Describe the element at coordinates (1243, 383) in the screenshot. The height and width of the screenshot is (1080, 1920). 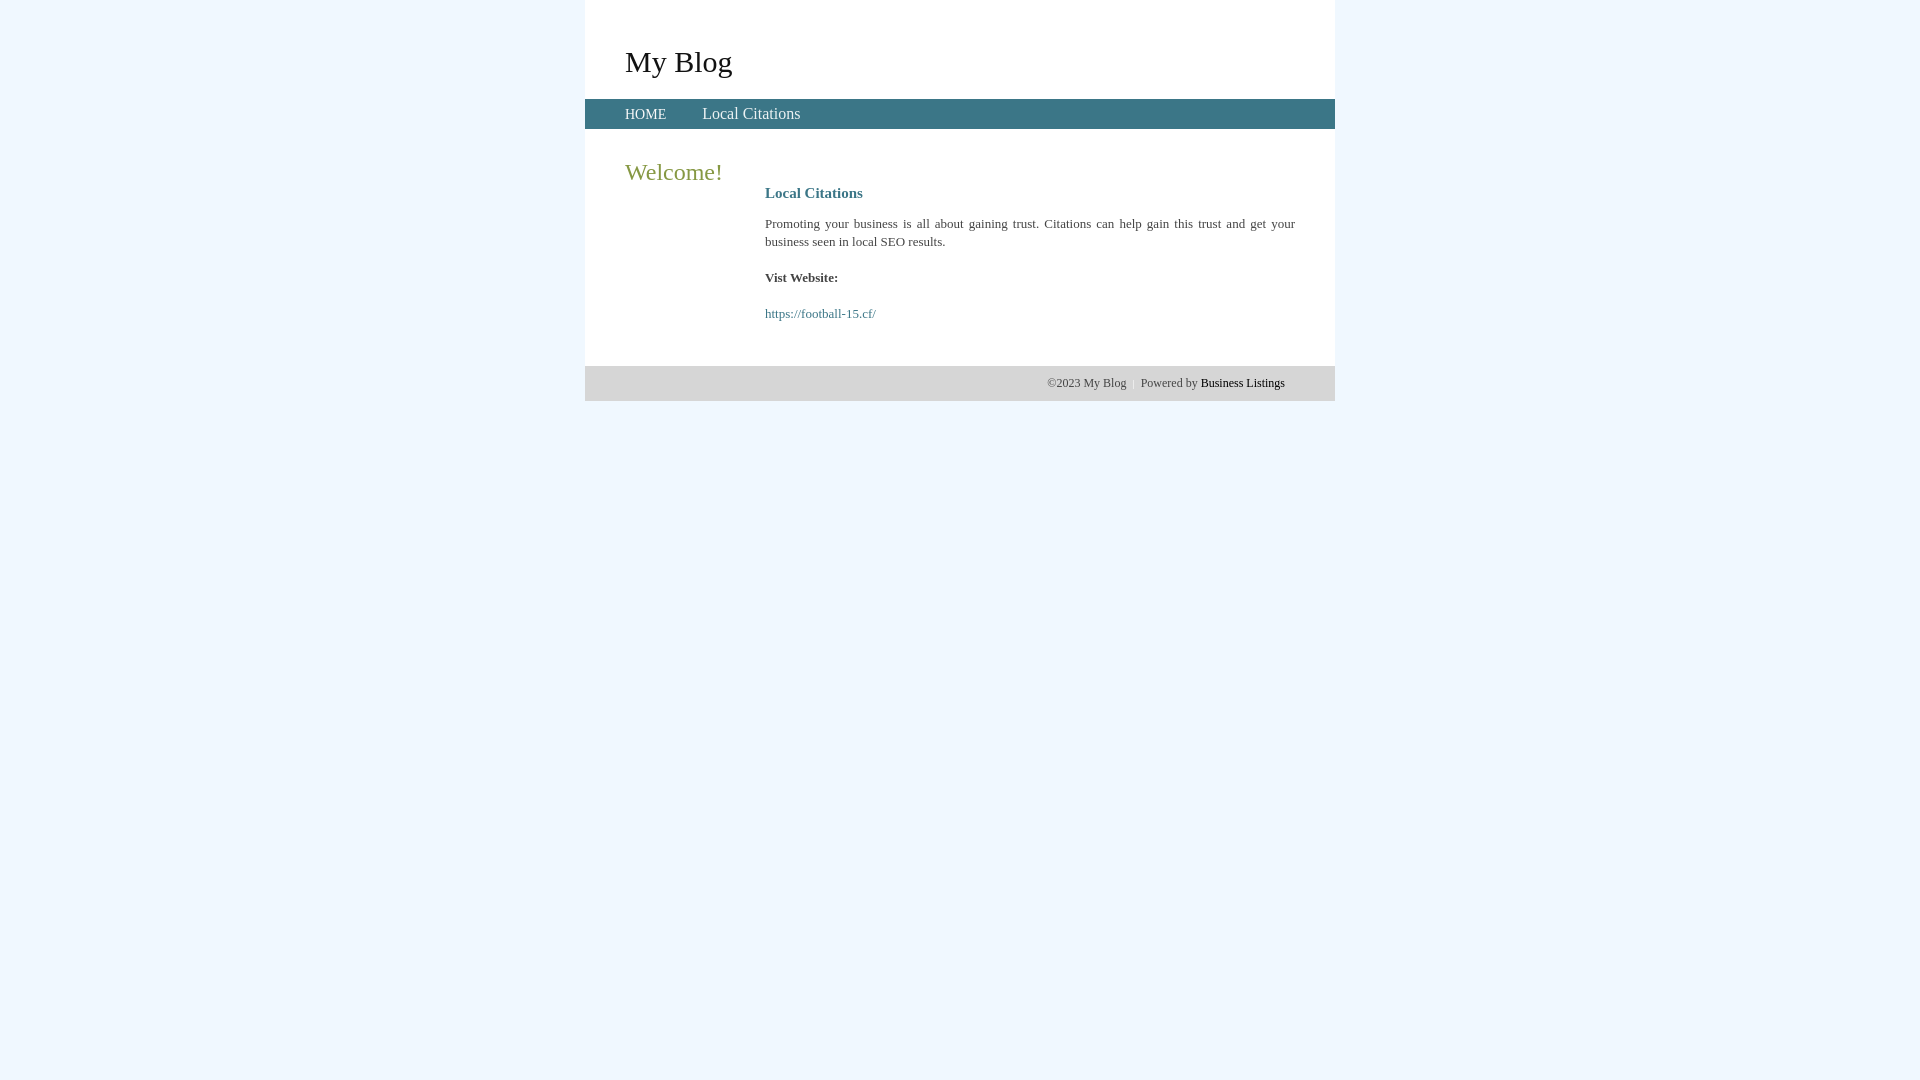
I see `Business Listings` at that location.